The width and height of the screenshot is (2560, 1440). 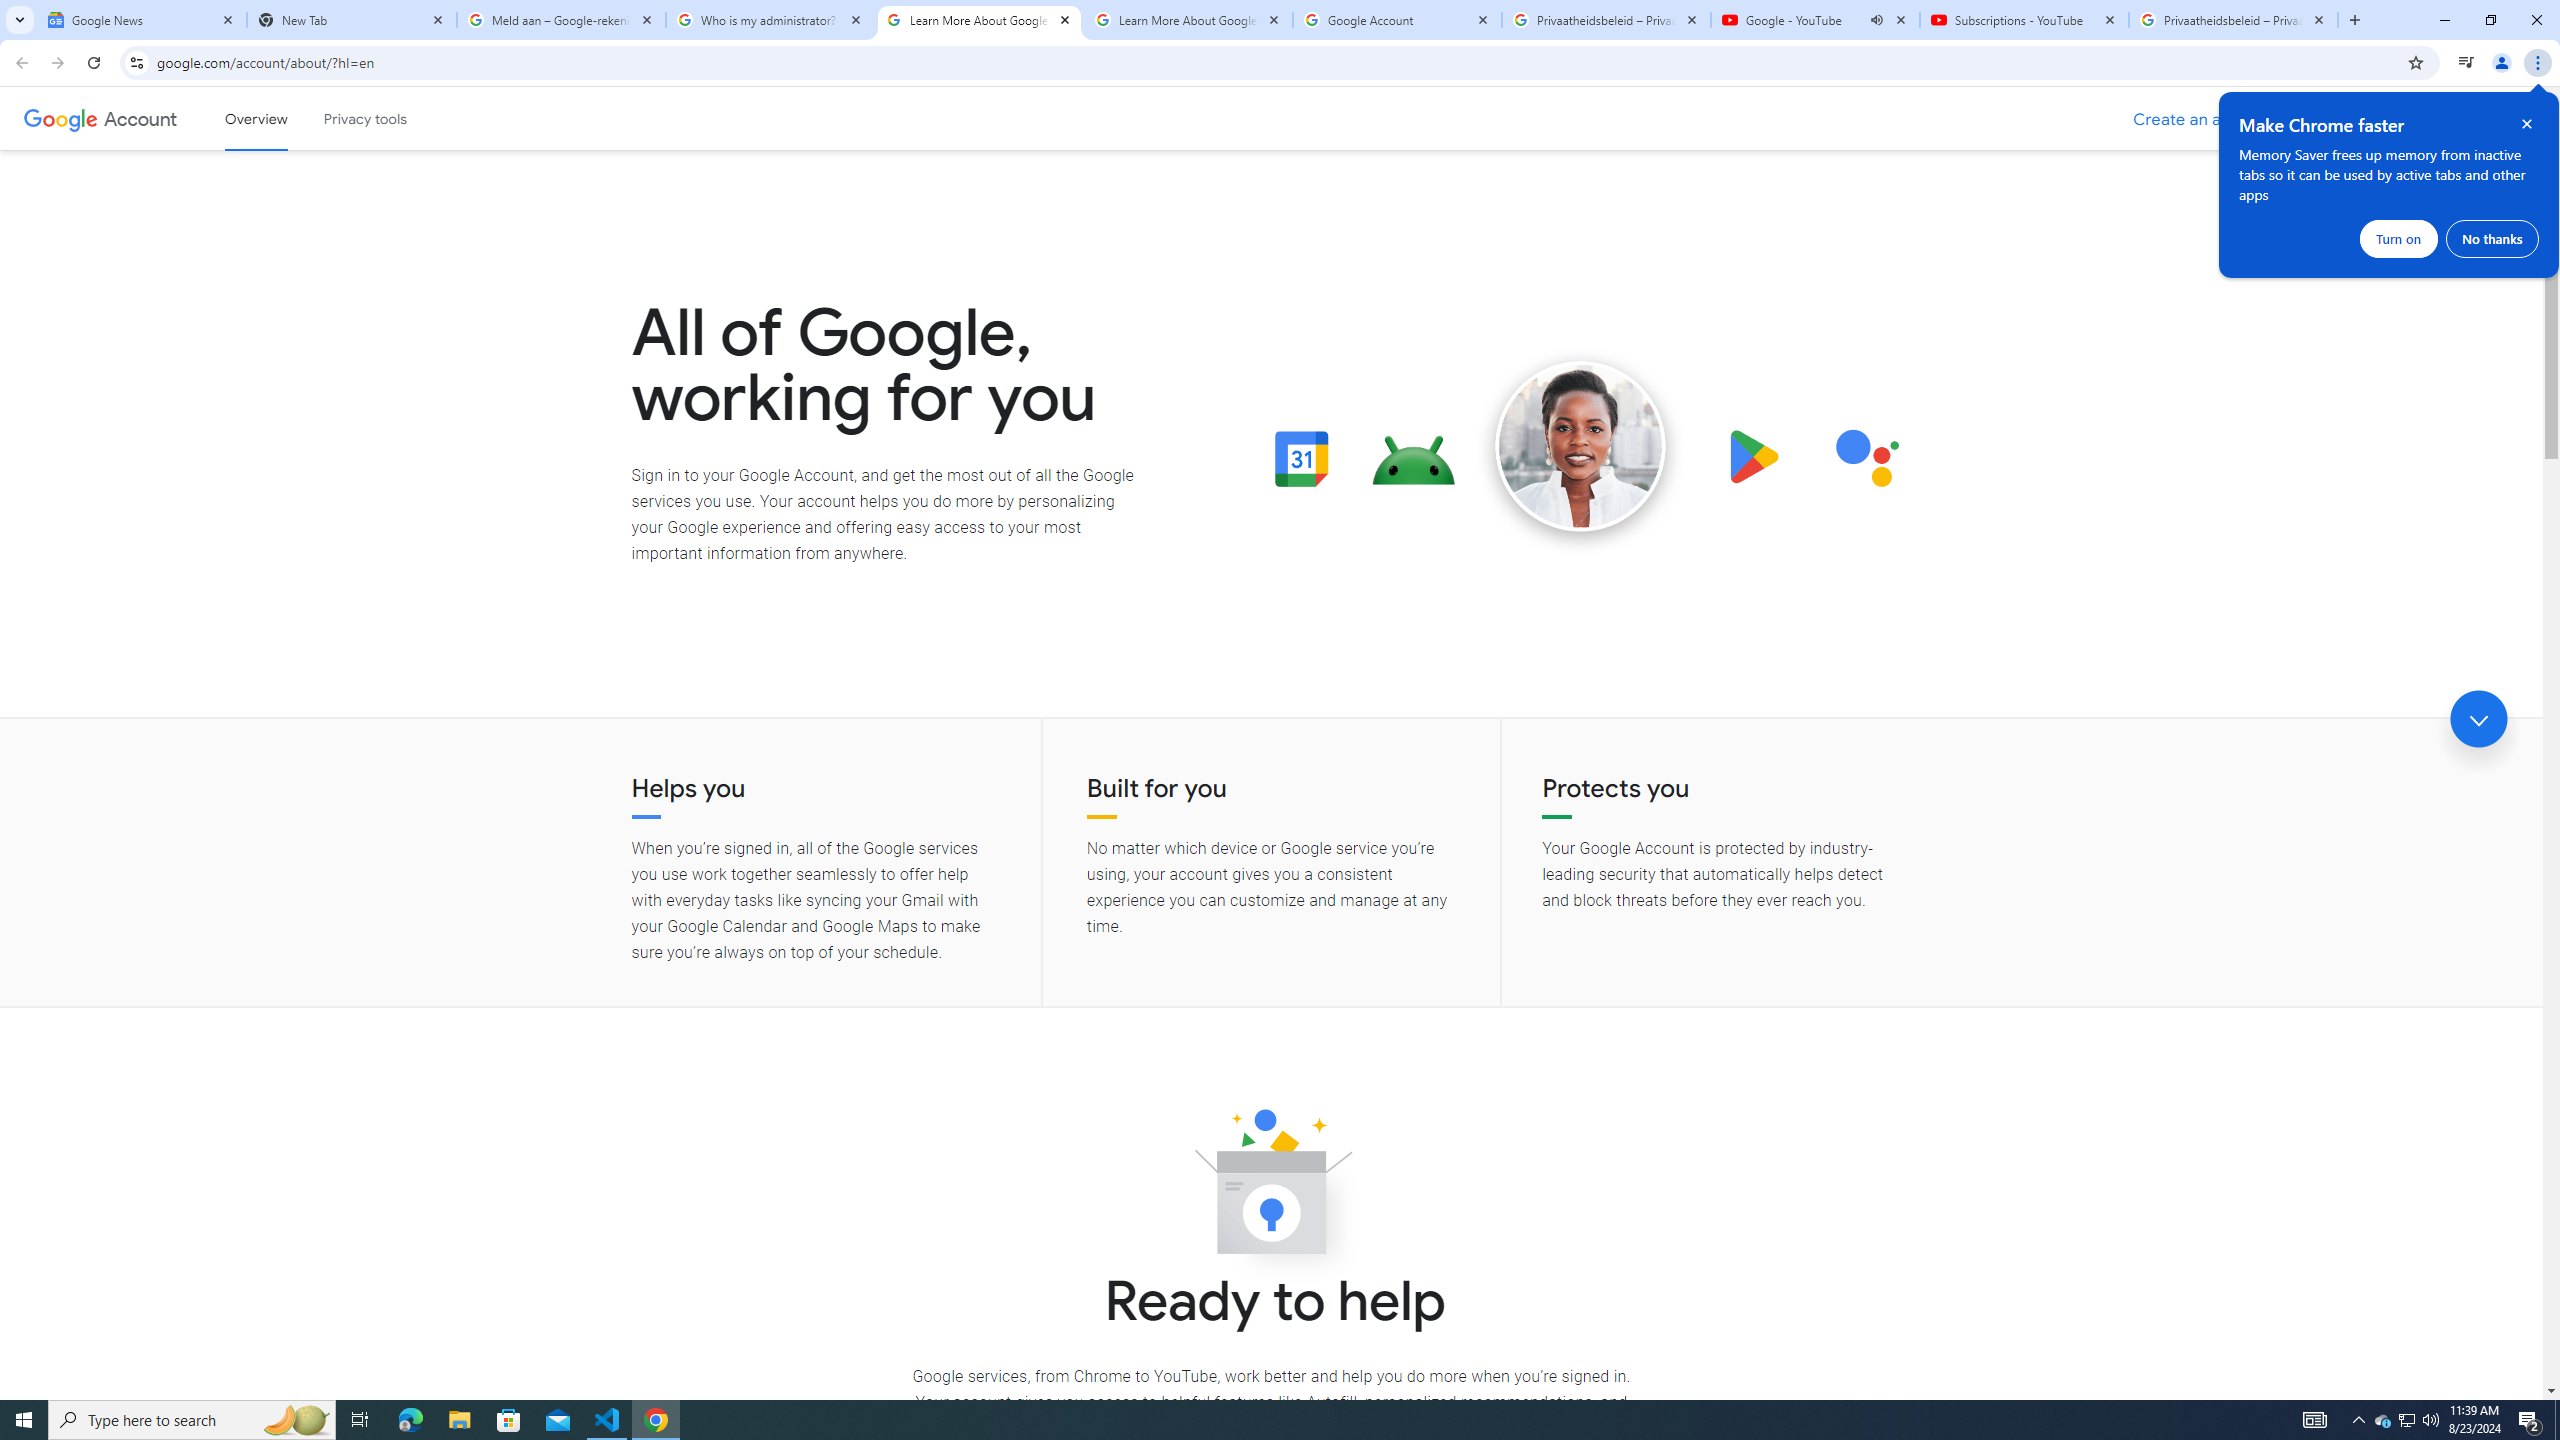 I want to click on Google Account overview, so click(x=256, y=118).